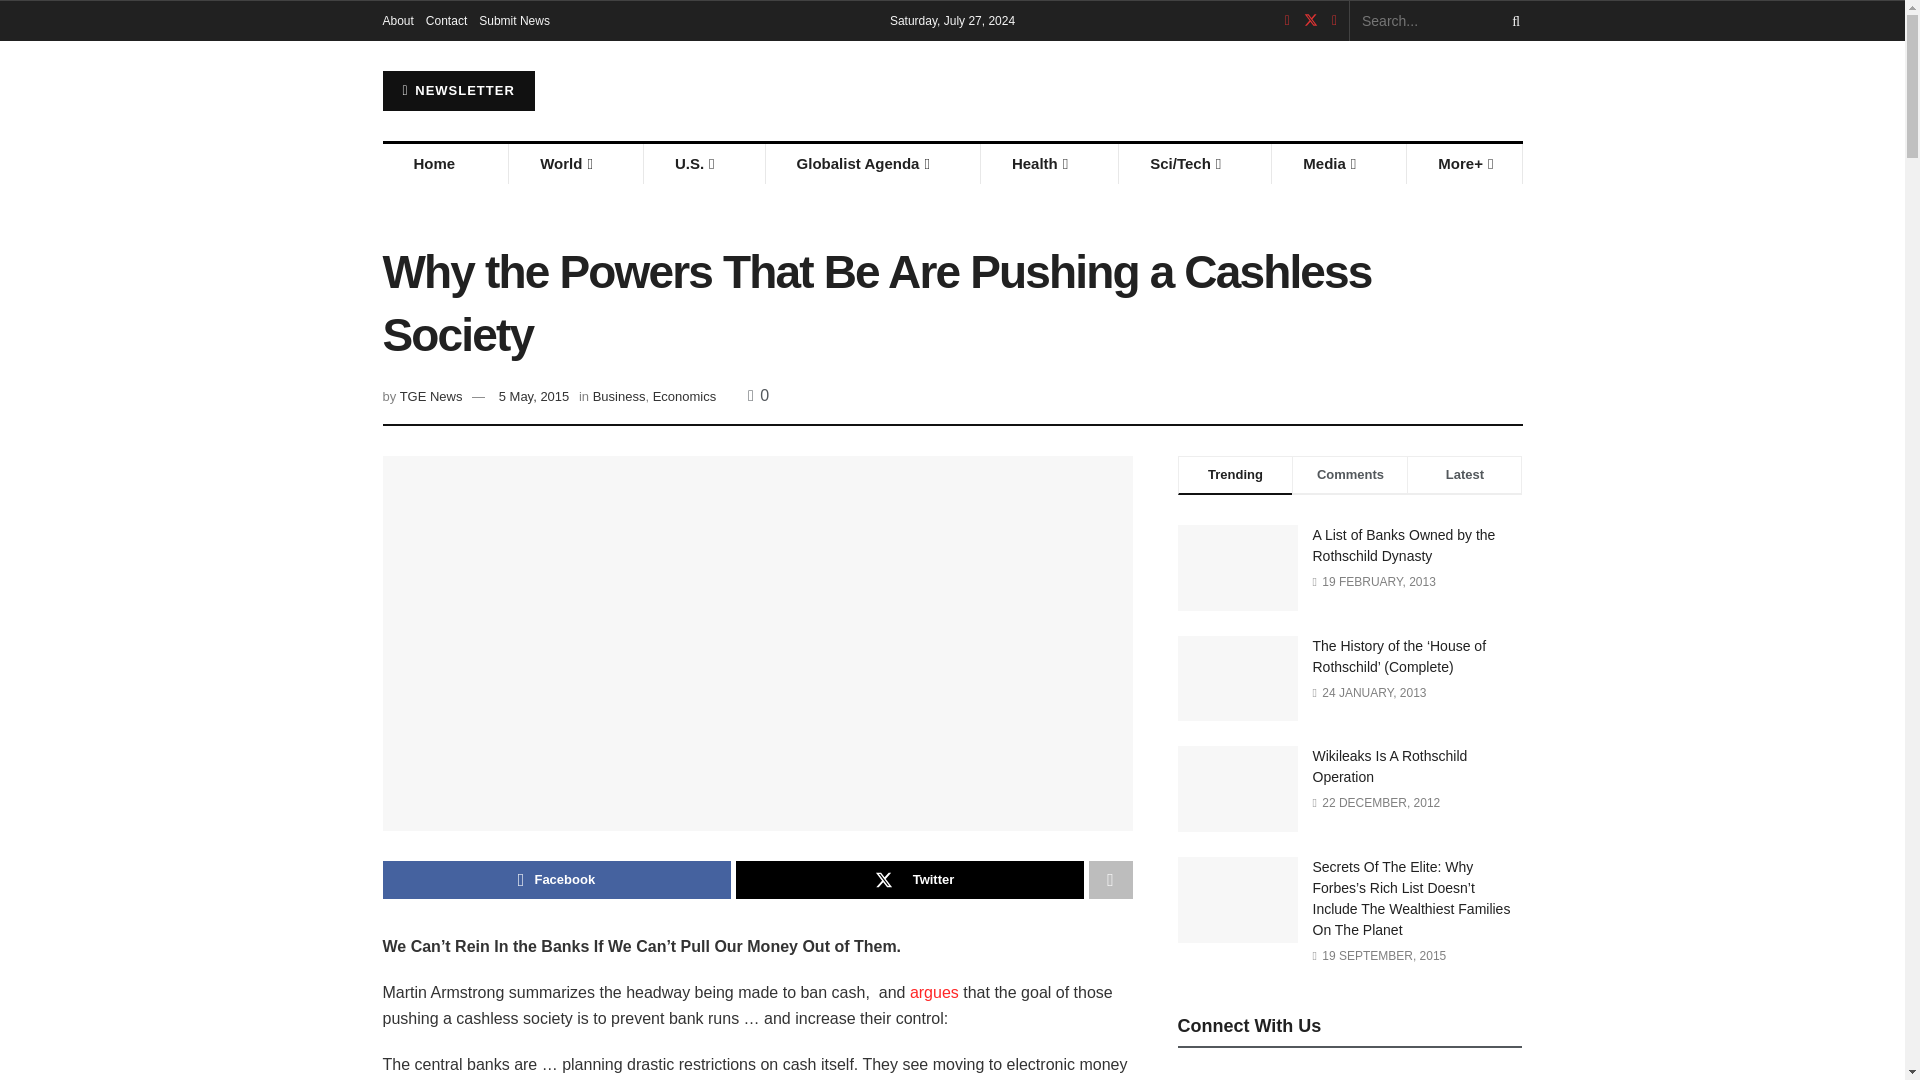 The height and width of the screenshot is (1080, 1920). I want to click on World, so click(564, 163).